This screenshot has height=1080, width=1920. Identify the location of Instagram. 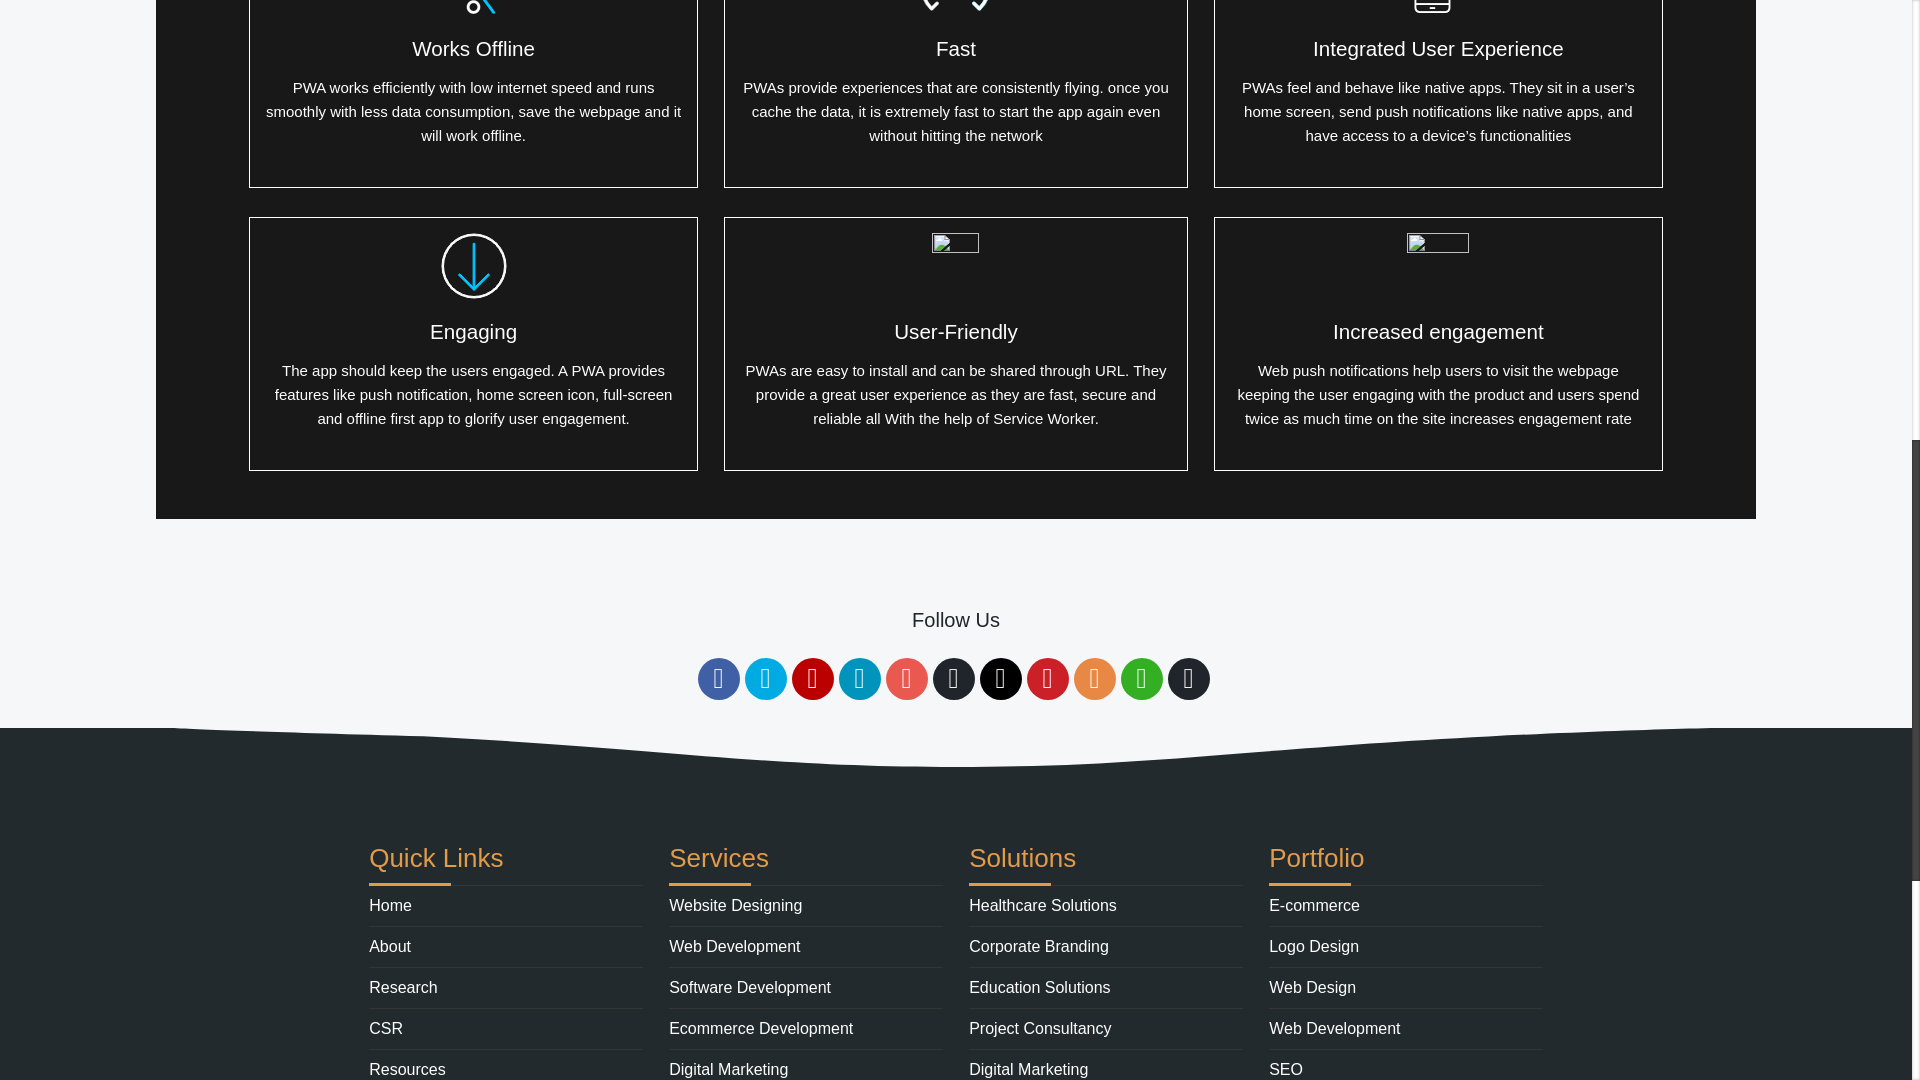
(906, 678).